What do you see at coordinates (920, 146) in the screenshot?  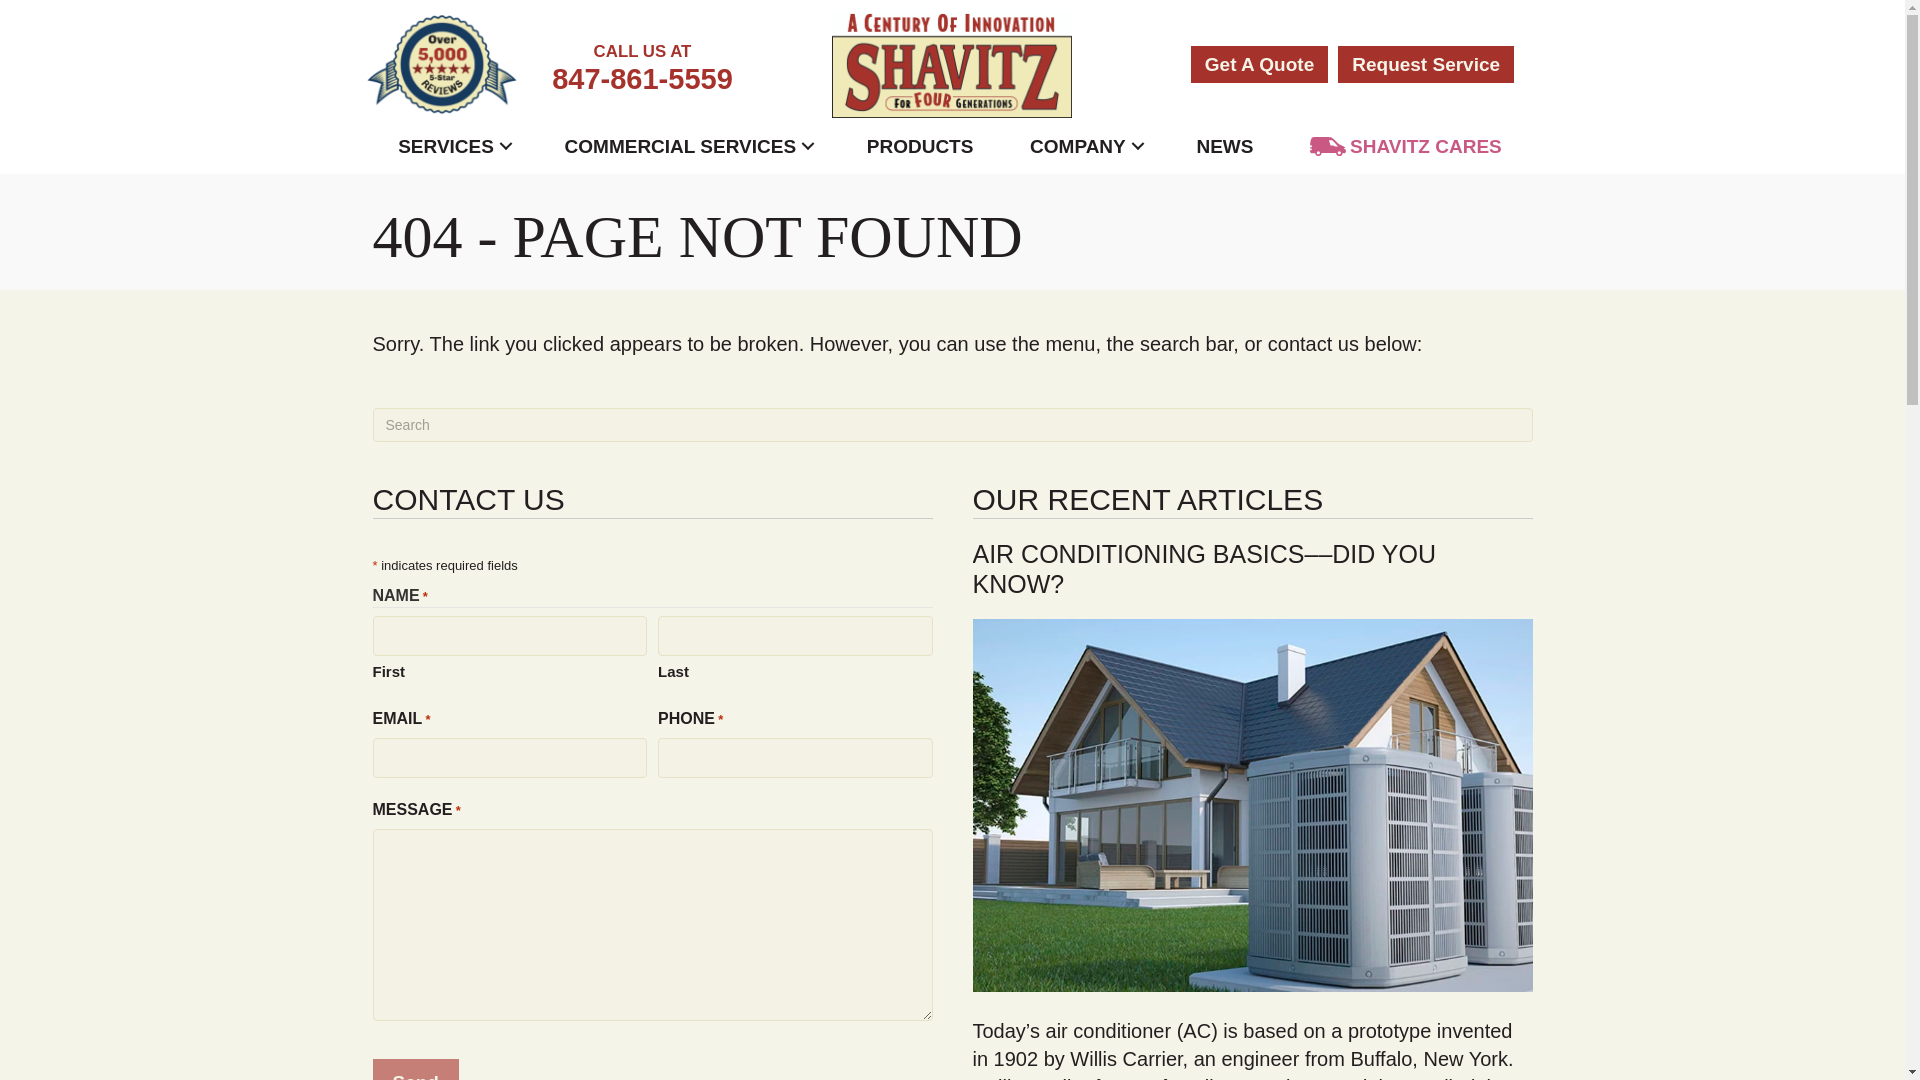 I see `PRODUCTS` at bounding box center [920, 146].